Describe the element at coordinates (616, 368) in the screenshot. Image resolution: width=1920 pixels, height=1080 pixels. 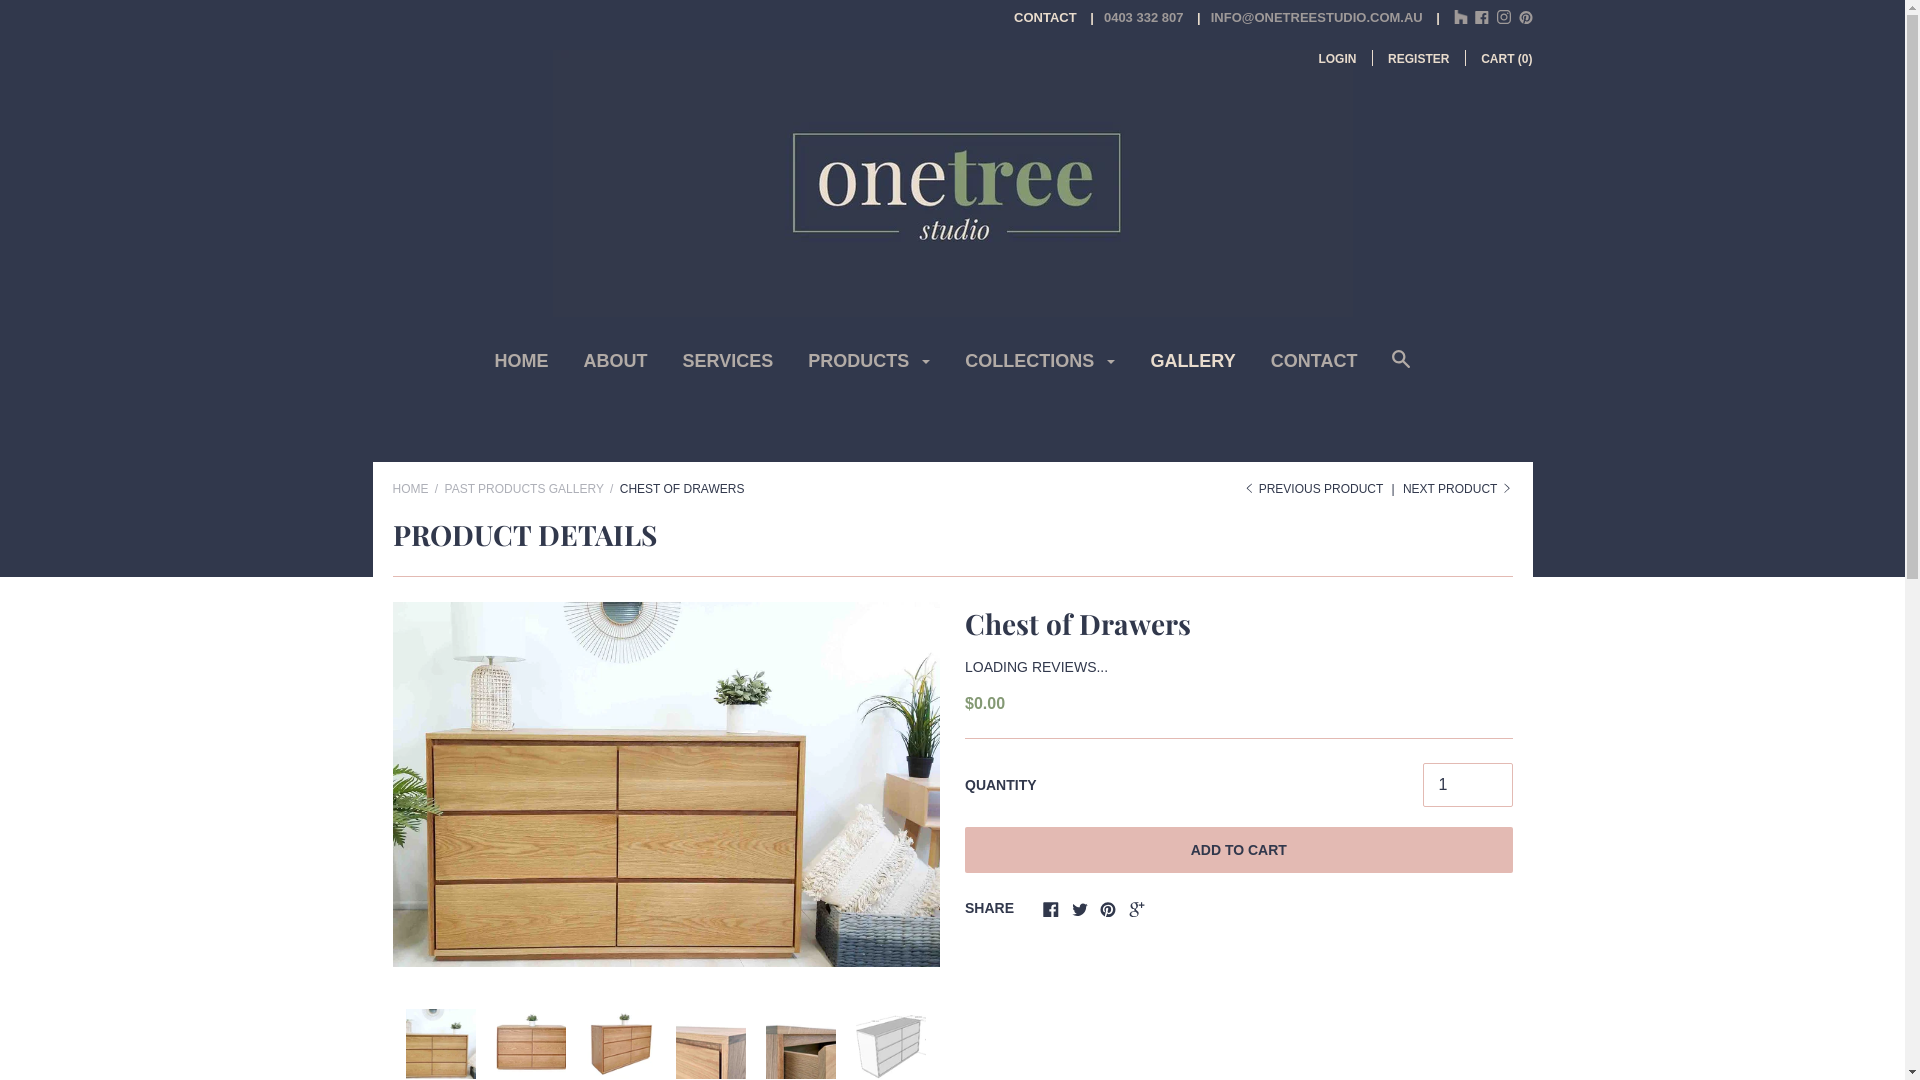
I see `ABOUT` at that location.